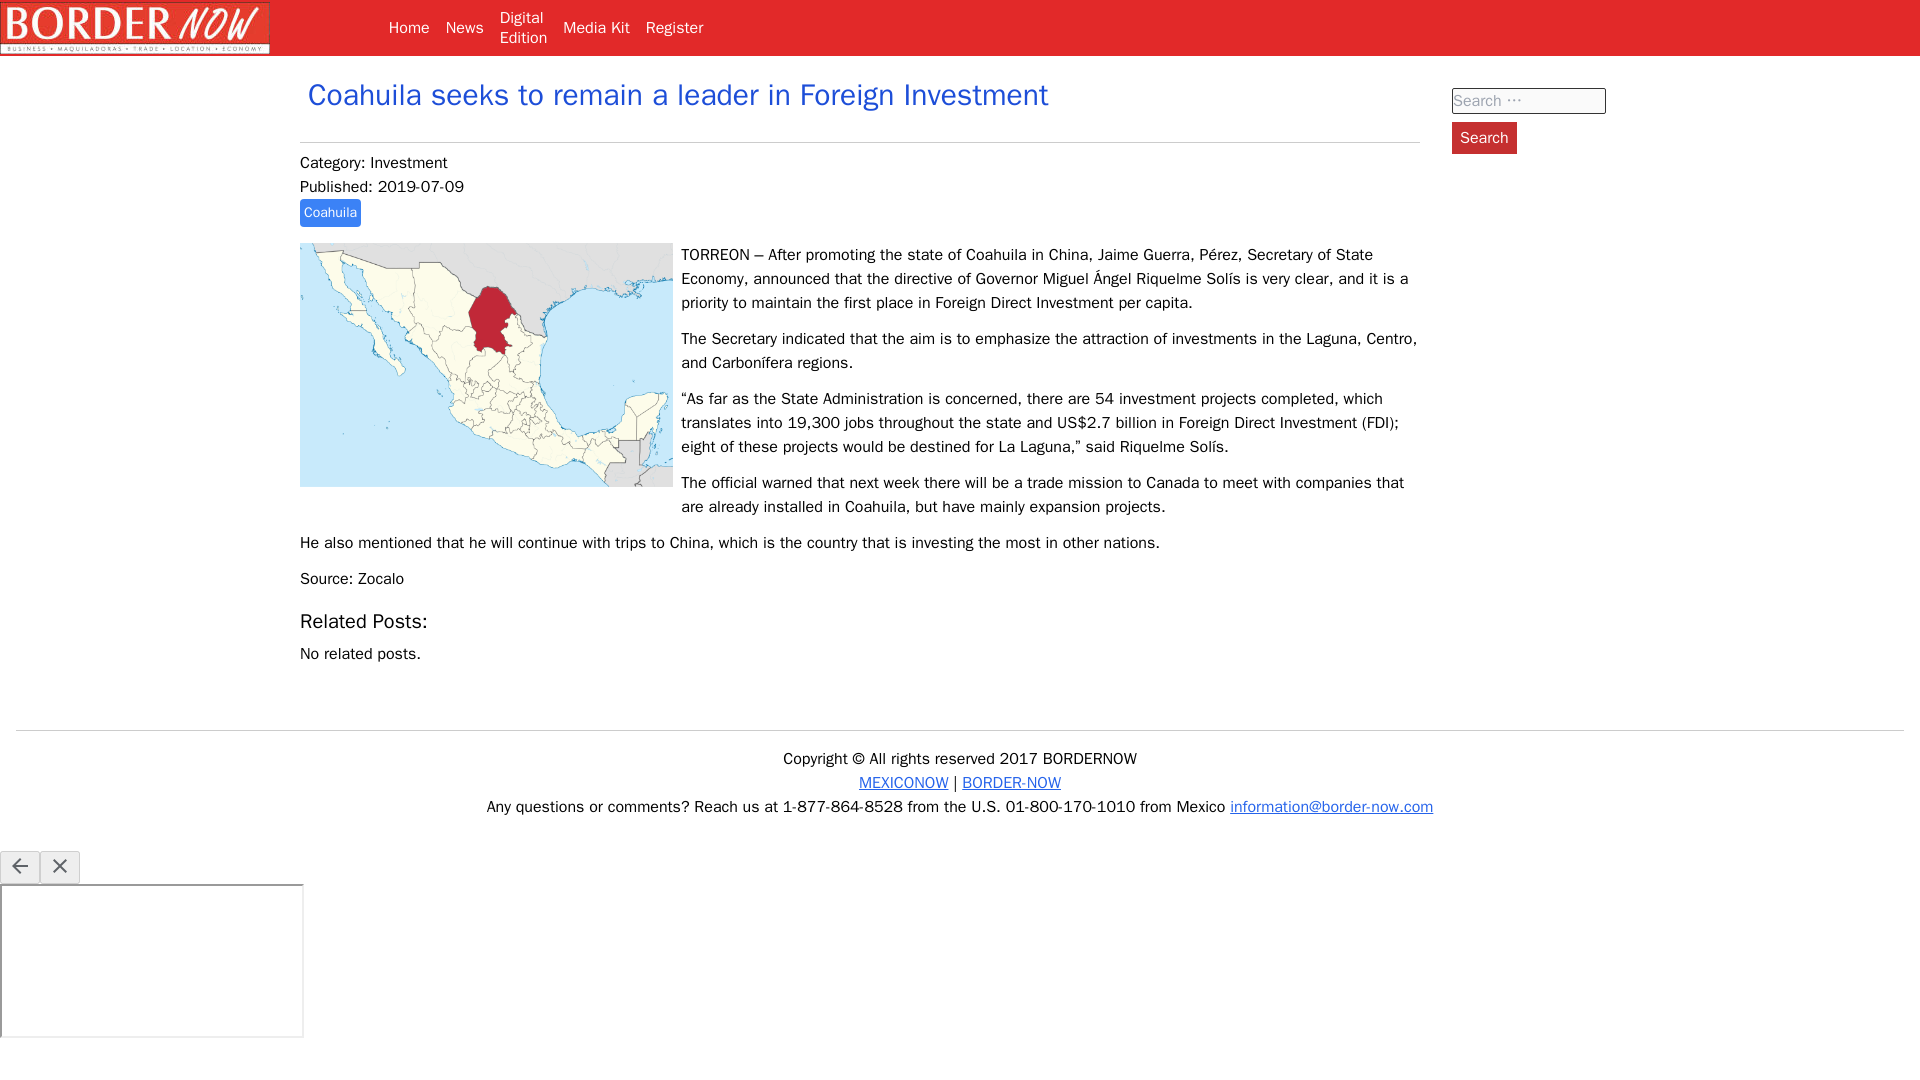  I want to click on Investment, so click(674, 28).